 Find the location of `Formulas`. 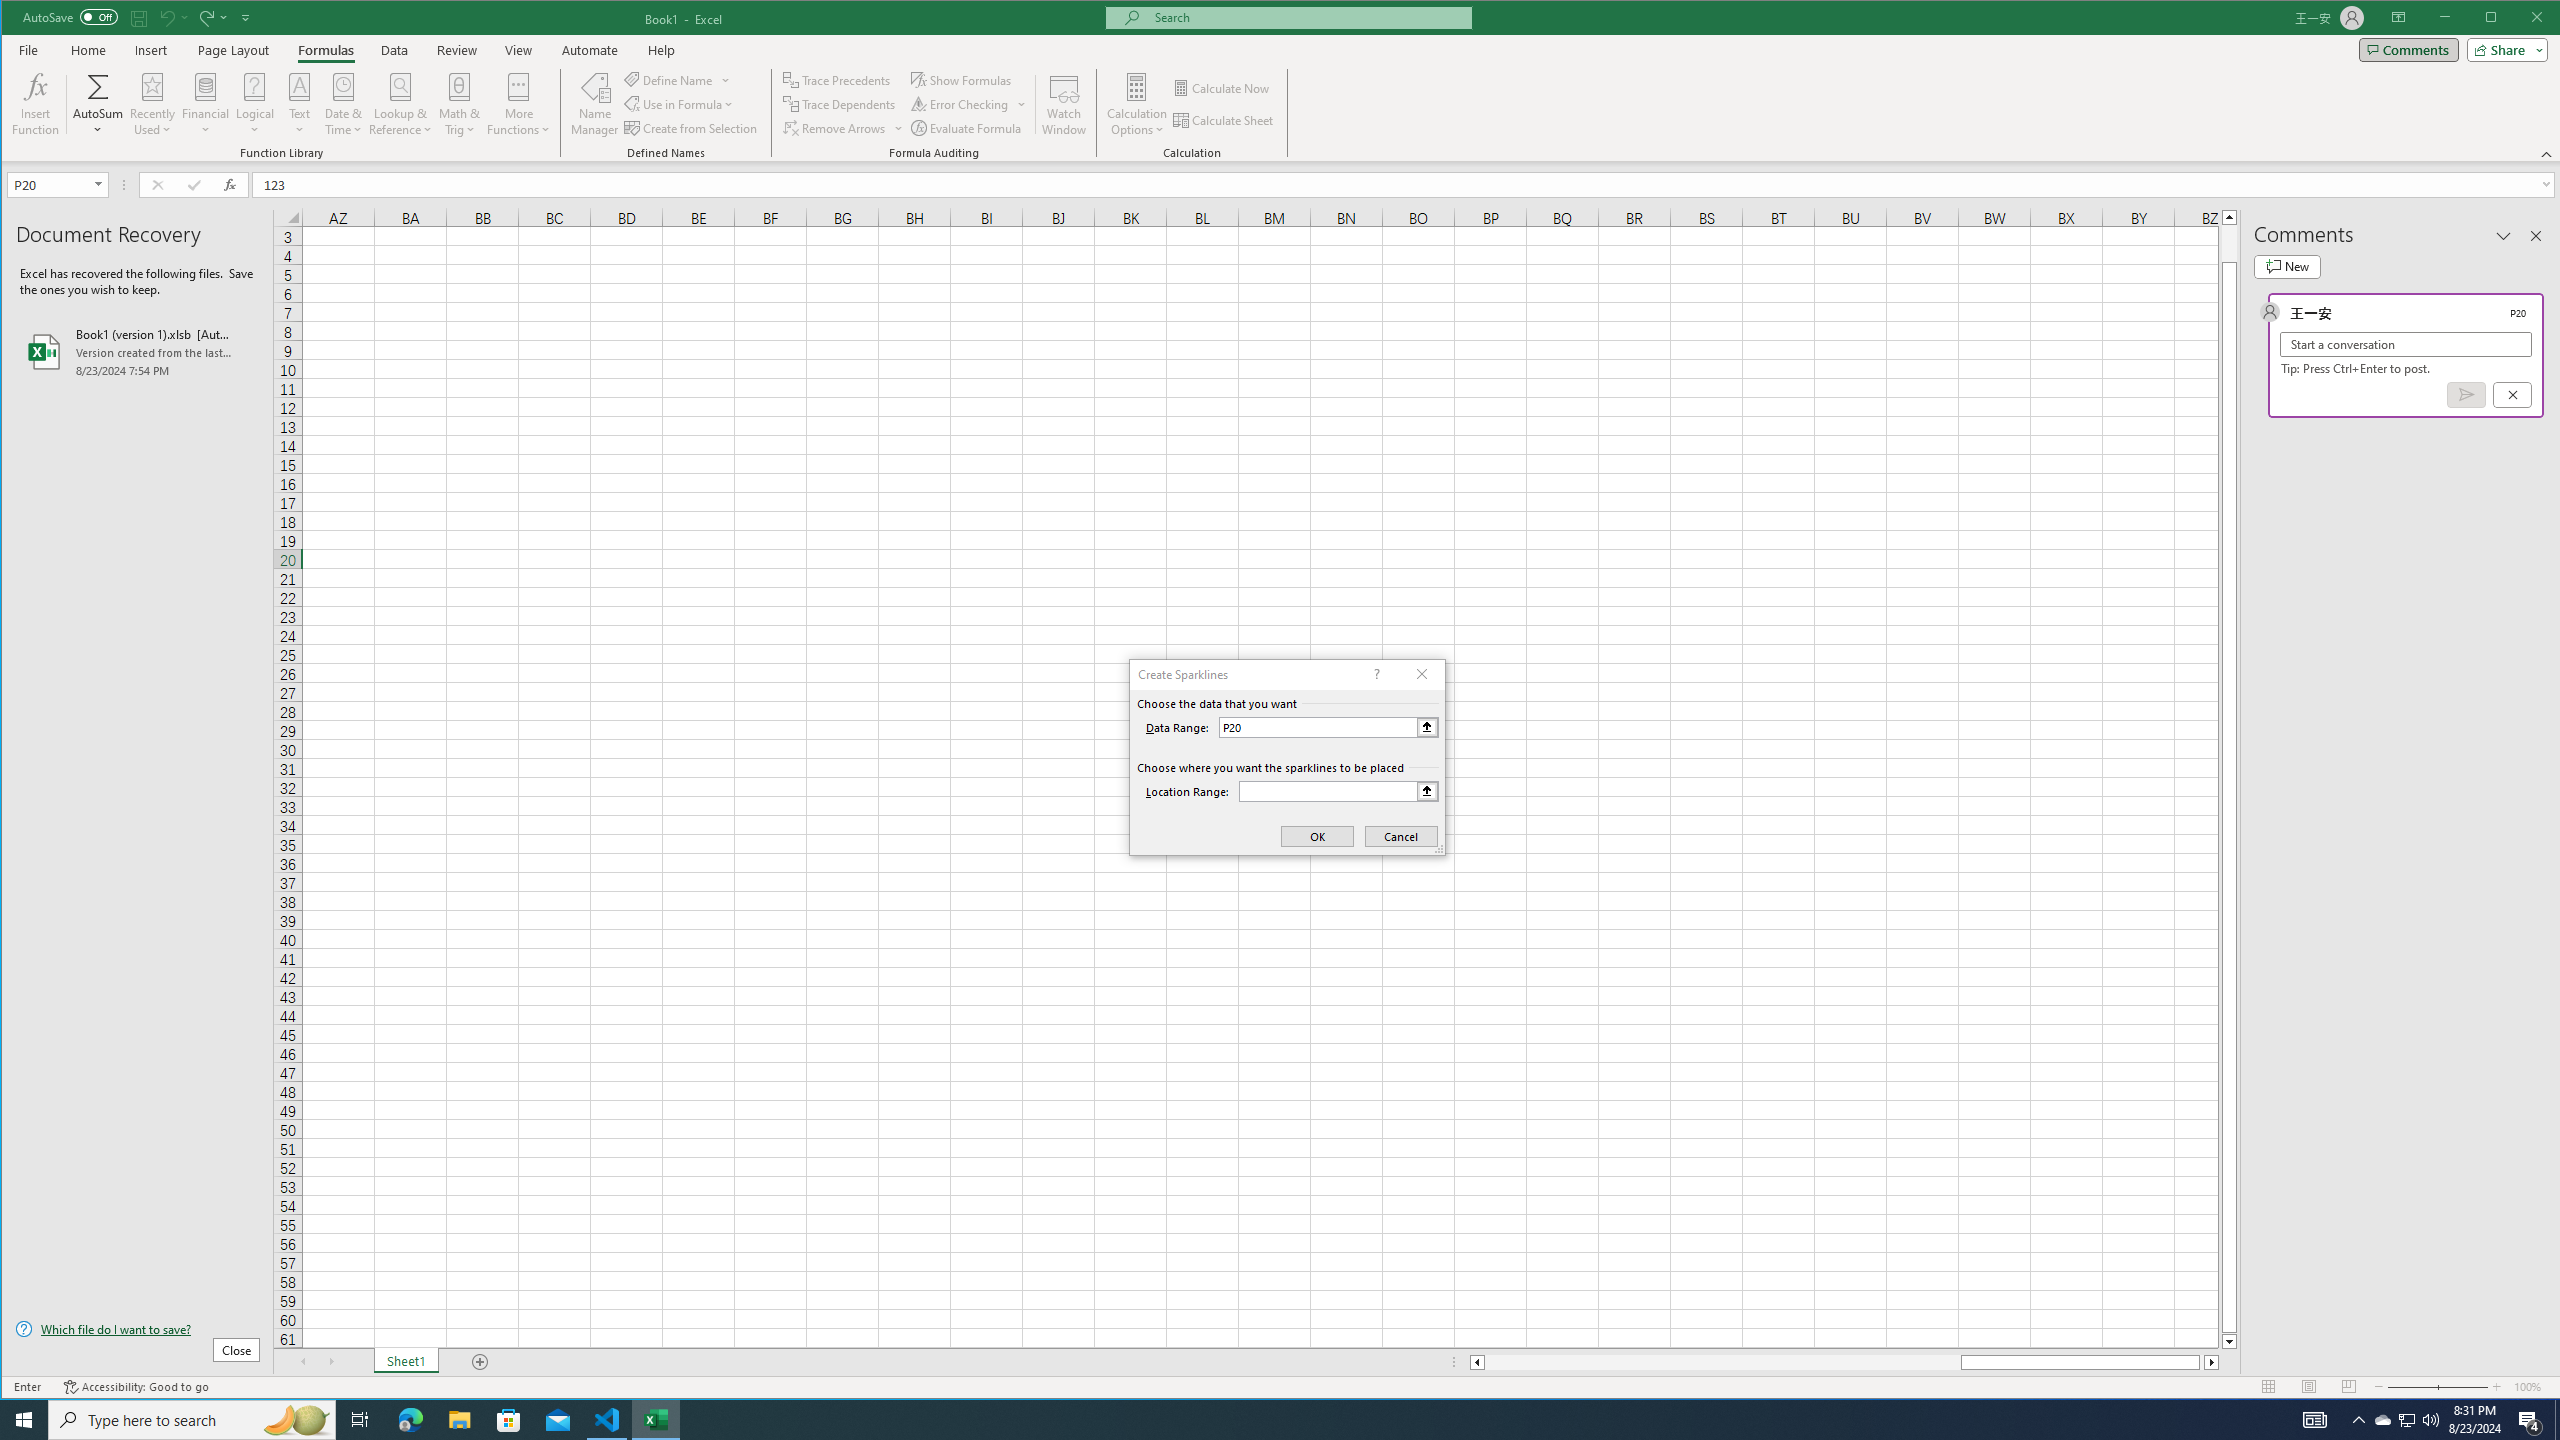

Formulas is located at coordinates (325, 50).